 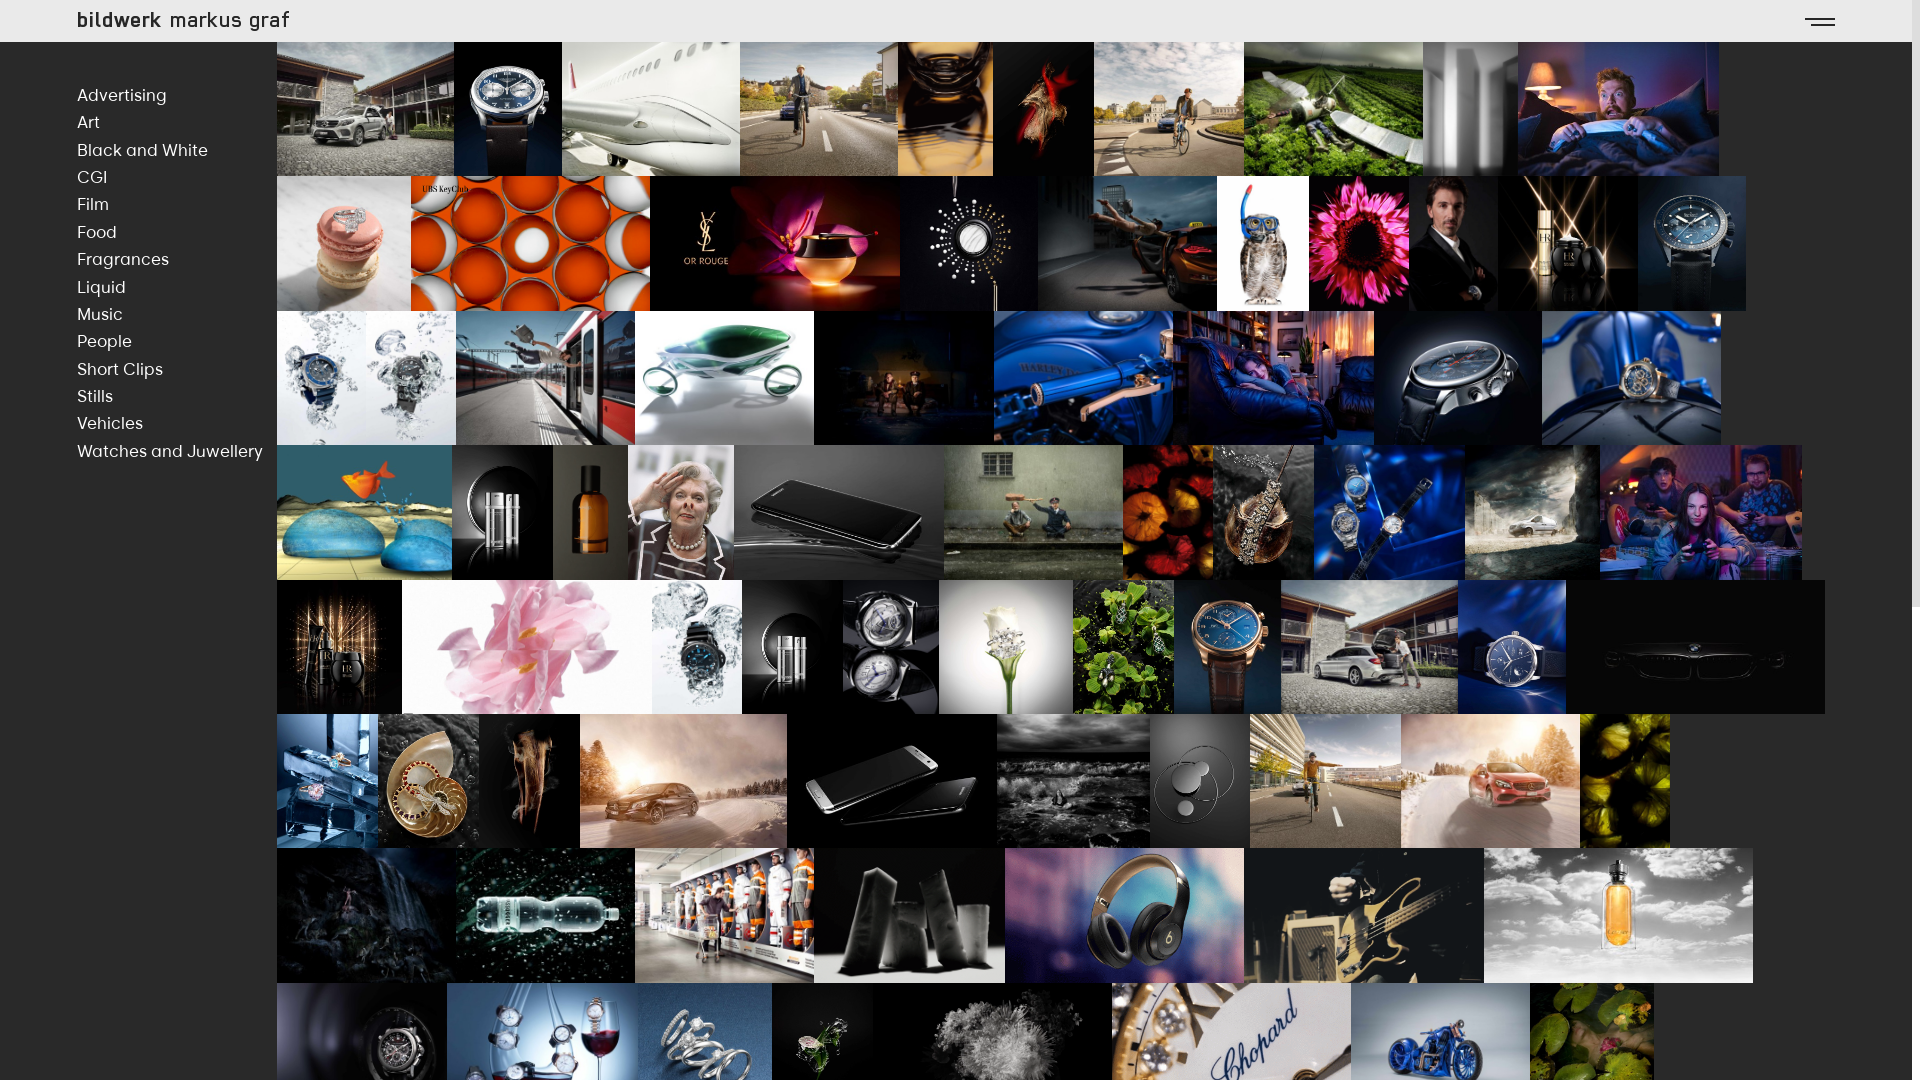 I want to click on CGI, so click(x=177, y=177).